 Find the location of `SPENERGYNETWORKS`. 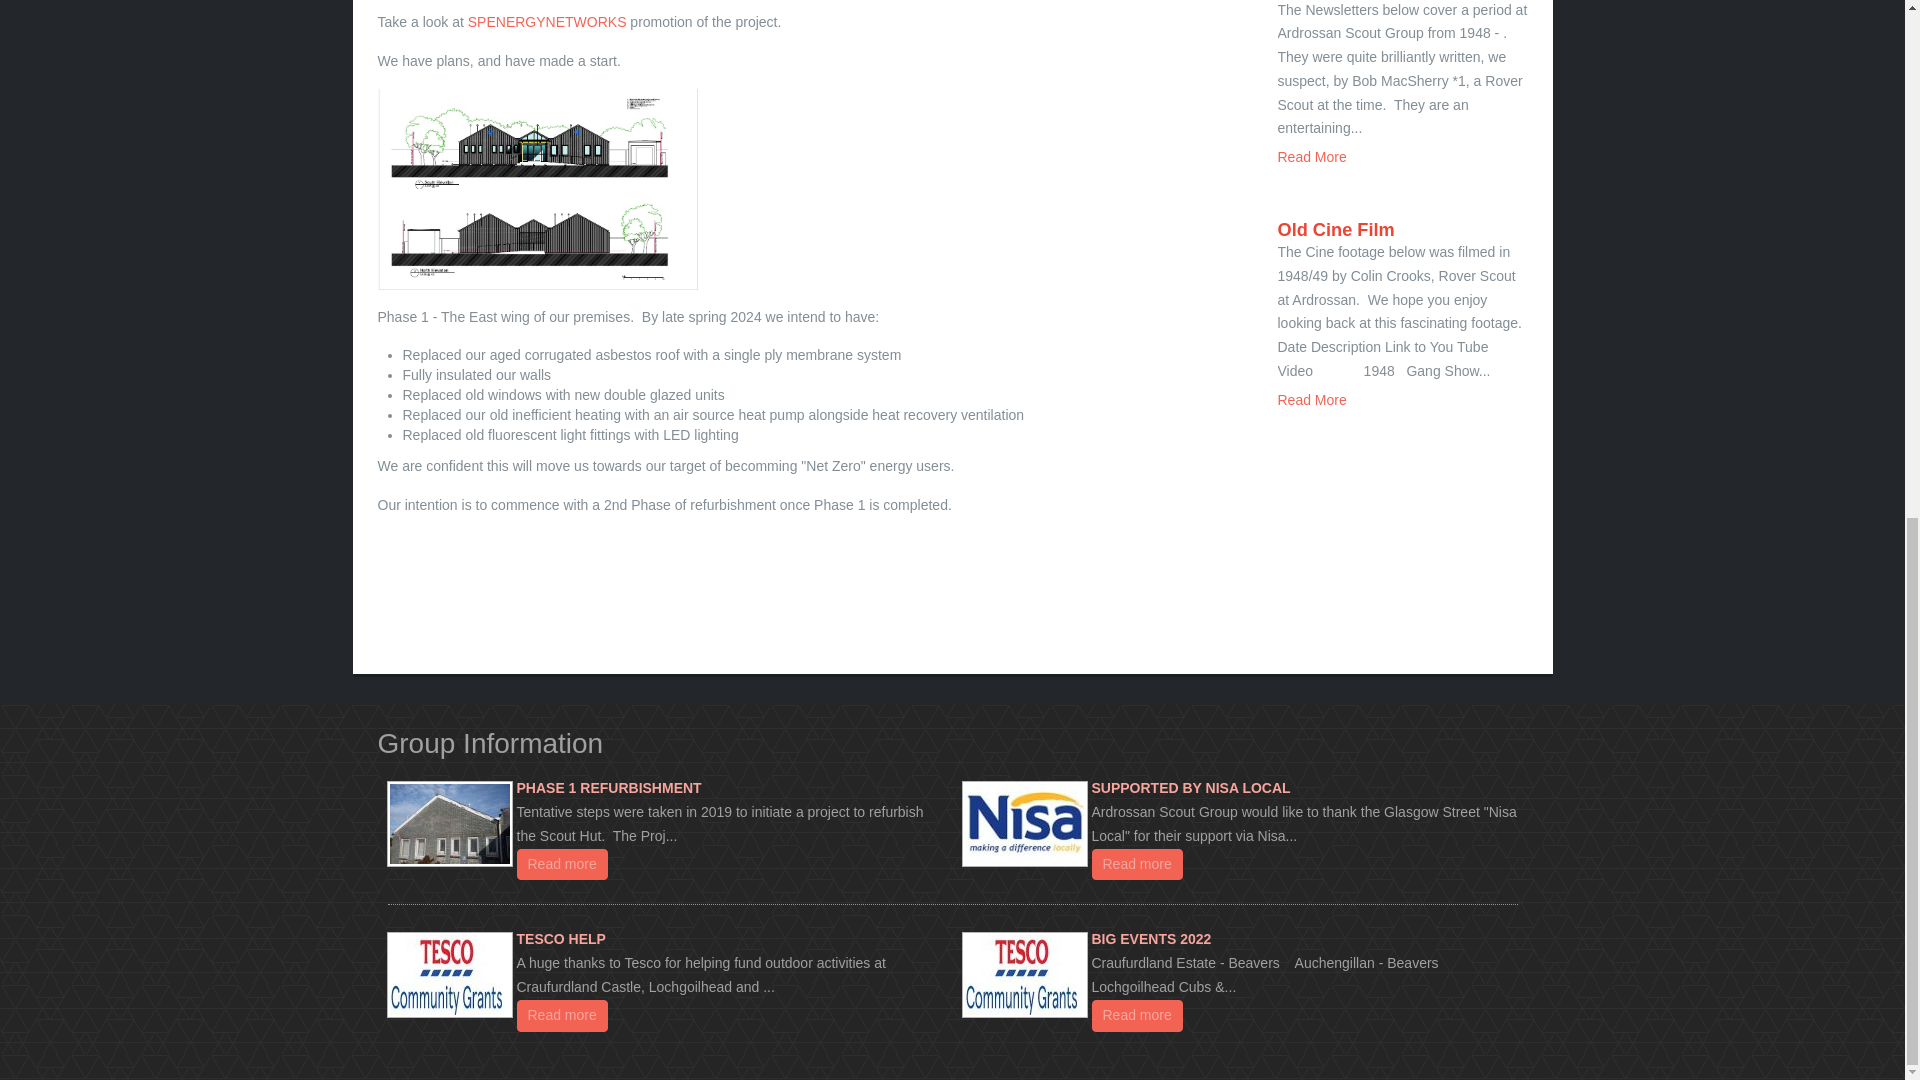

SPENERGYNETWORKS is located at coordinates (548, 22).